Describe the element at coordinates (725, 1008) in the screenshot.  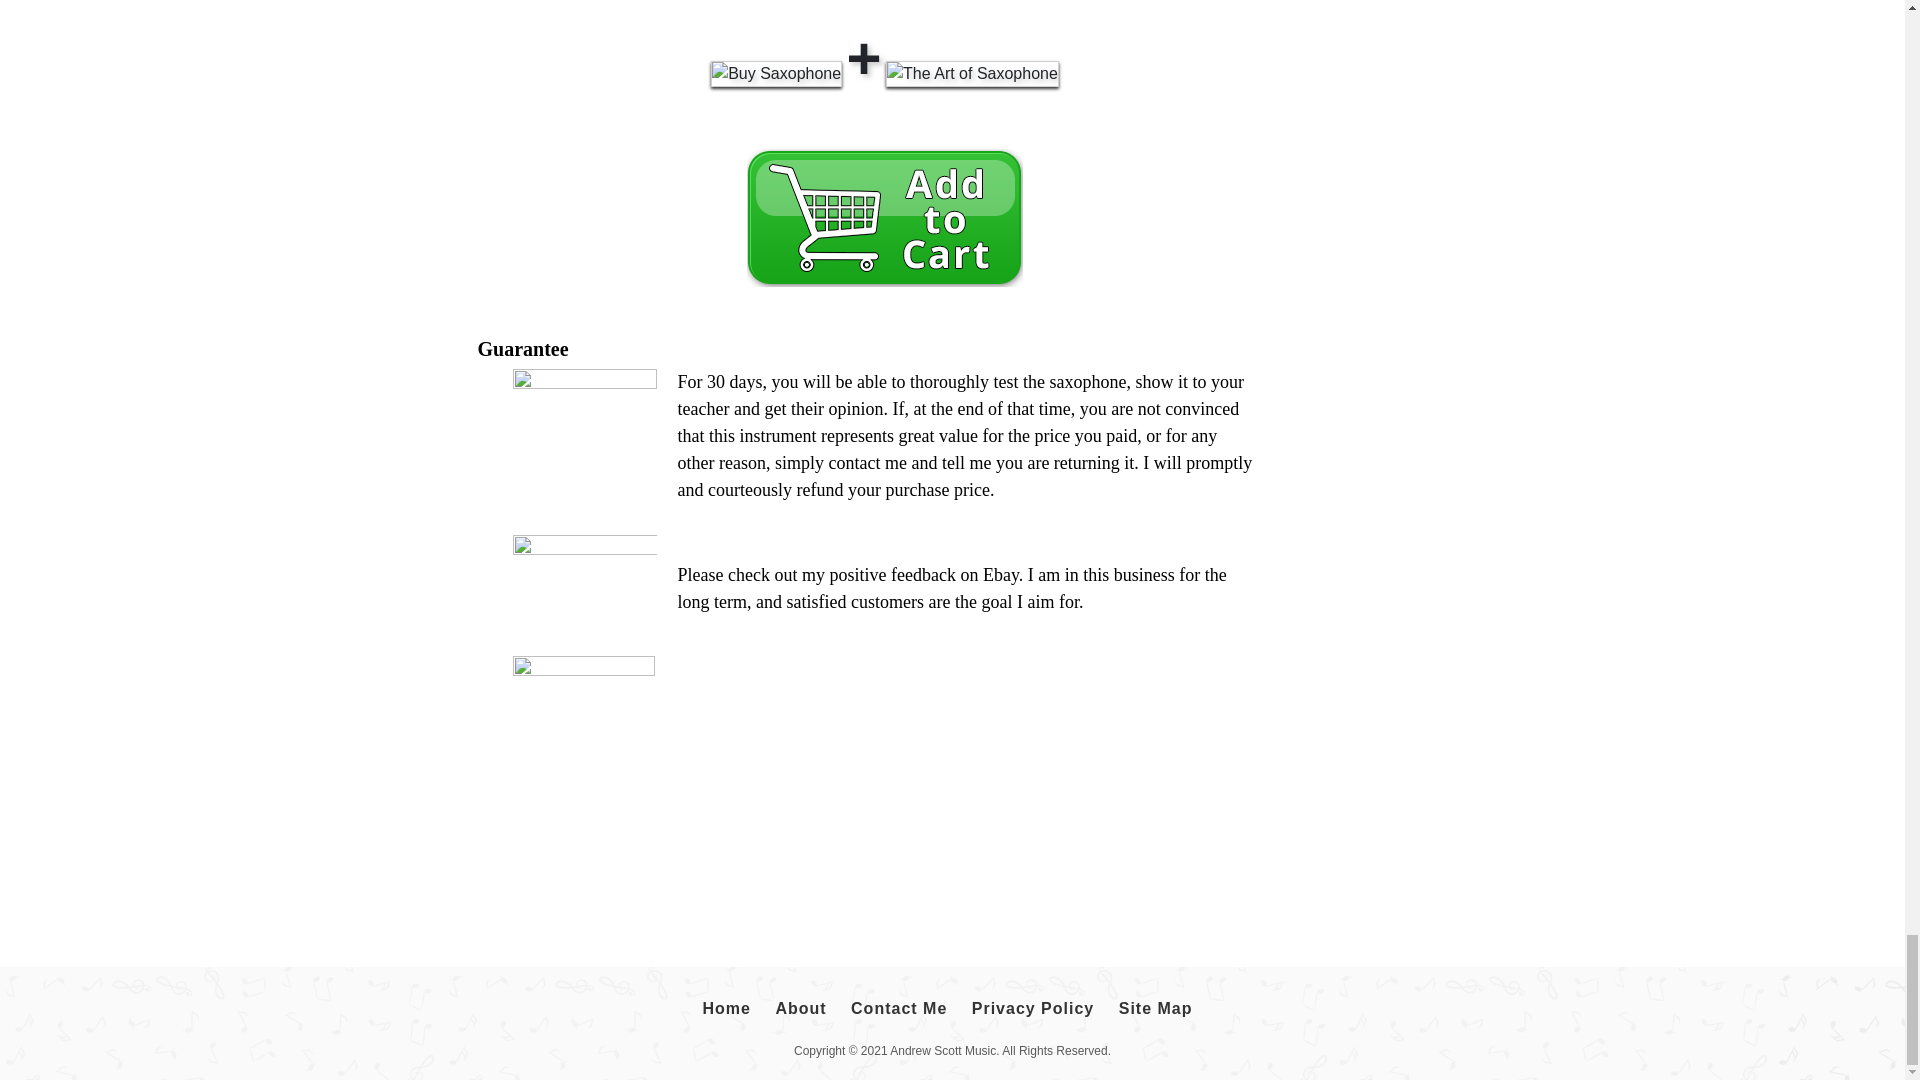
I see `Home` at that location.